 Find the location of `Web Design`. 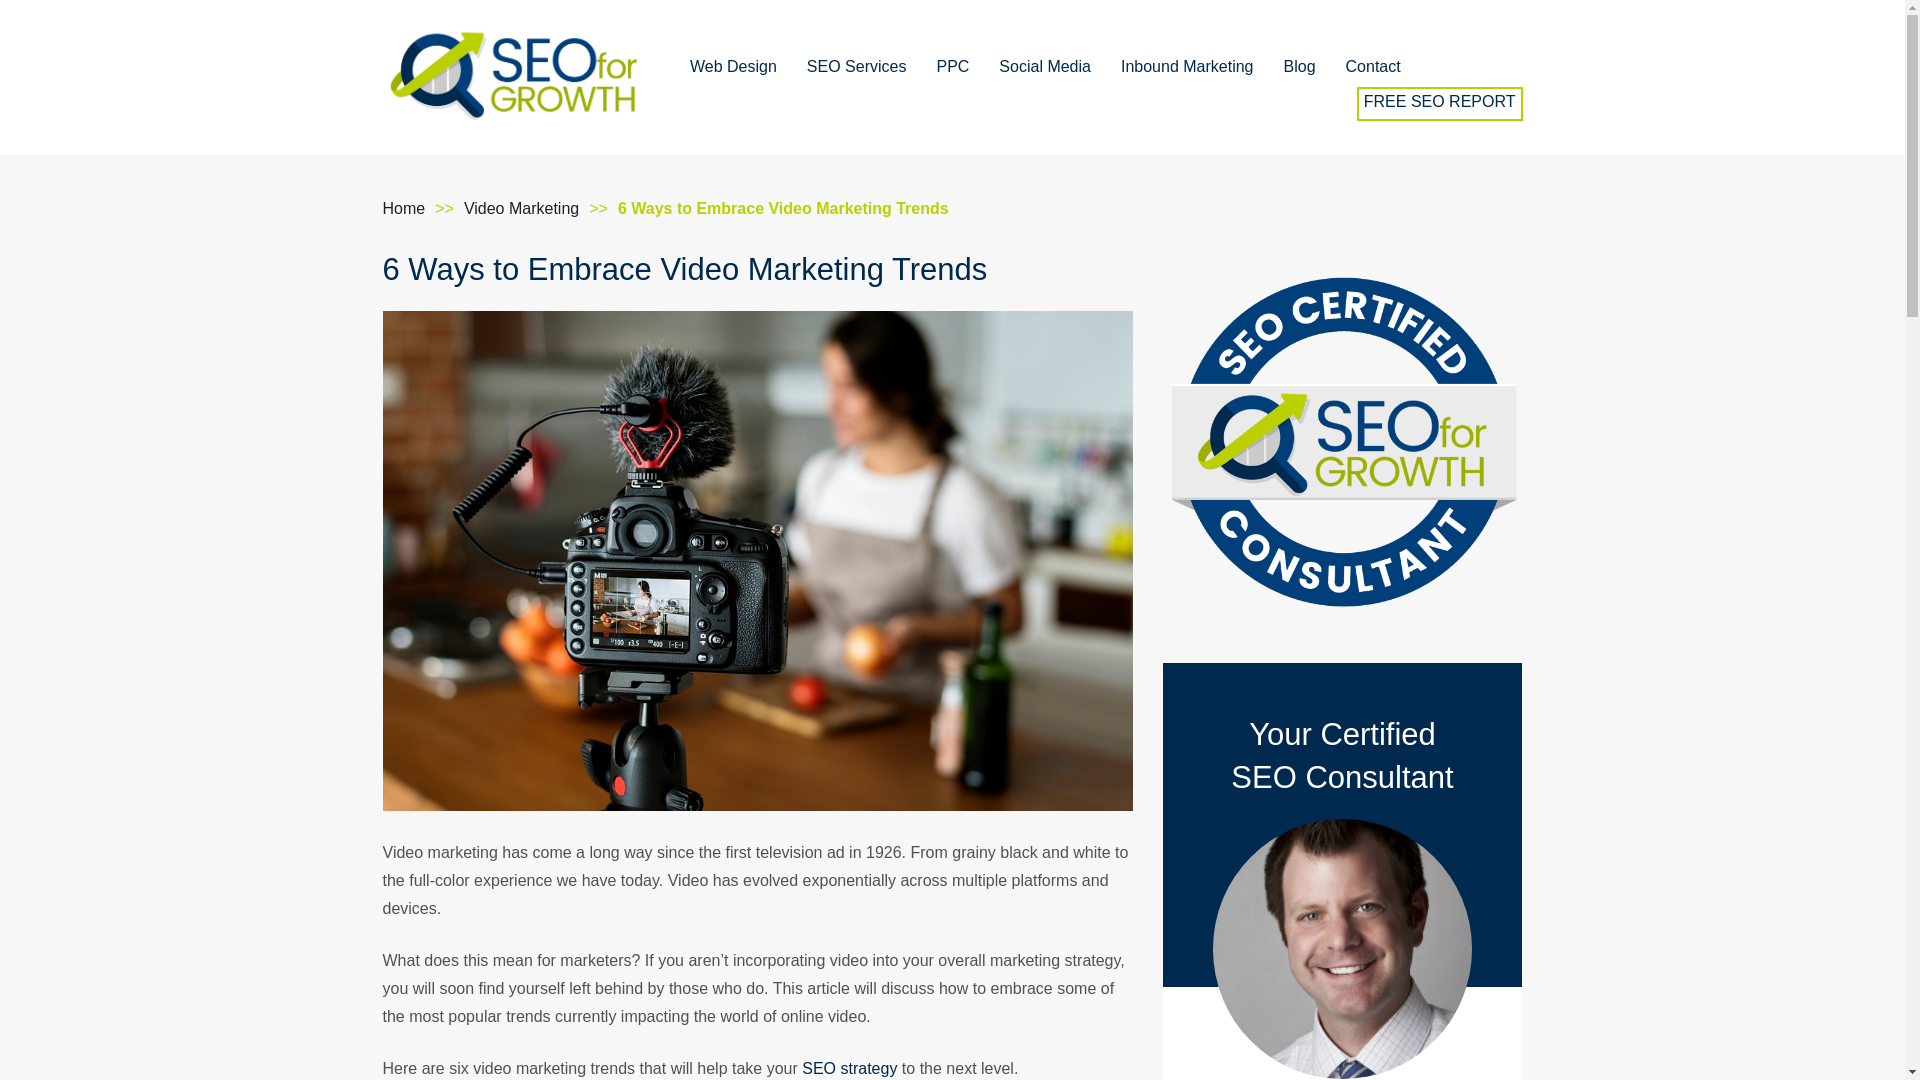

Web Design is located at coordinates (733, 70).